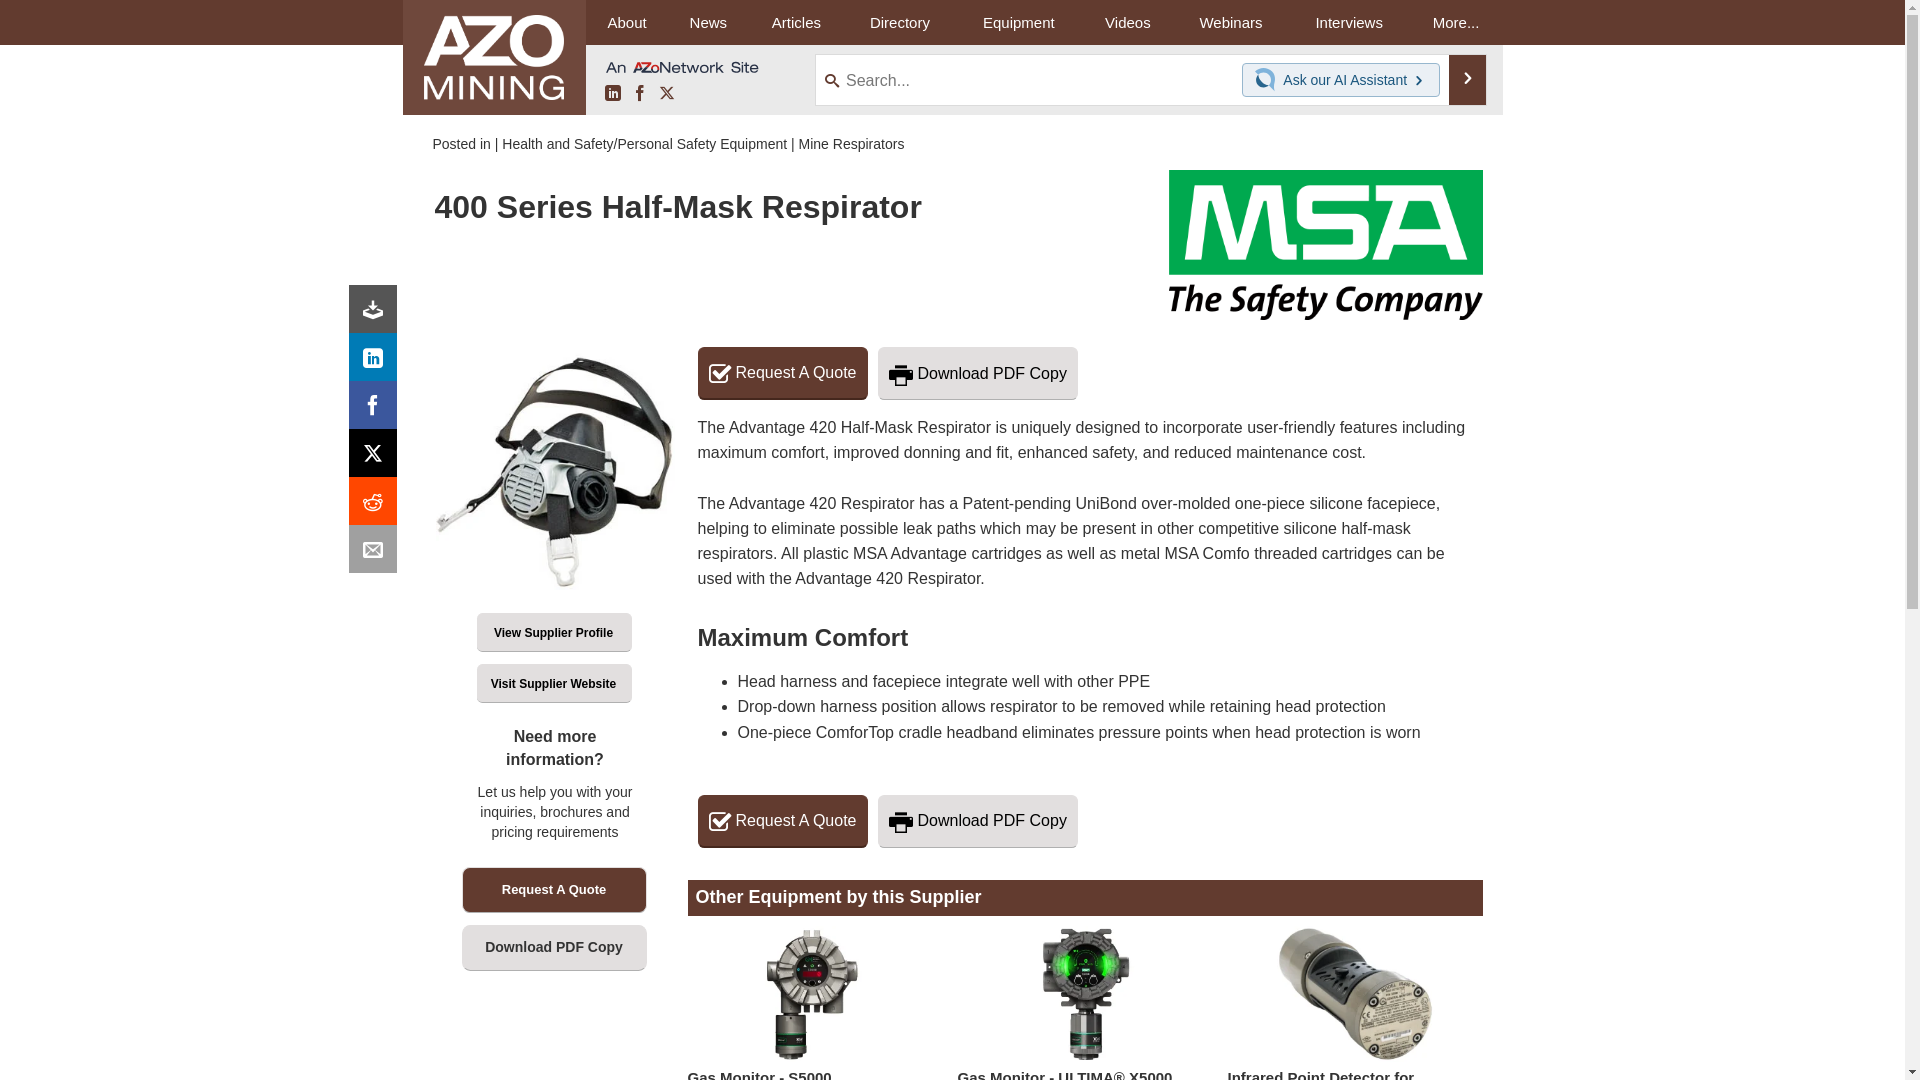  I want to click on X, so click(377, 458).